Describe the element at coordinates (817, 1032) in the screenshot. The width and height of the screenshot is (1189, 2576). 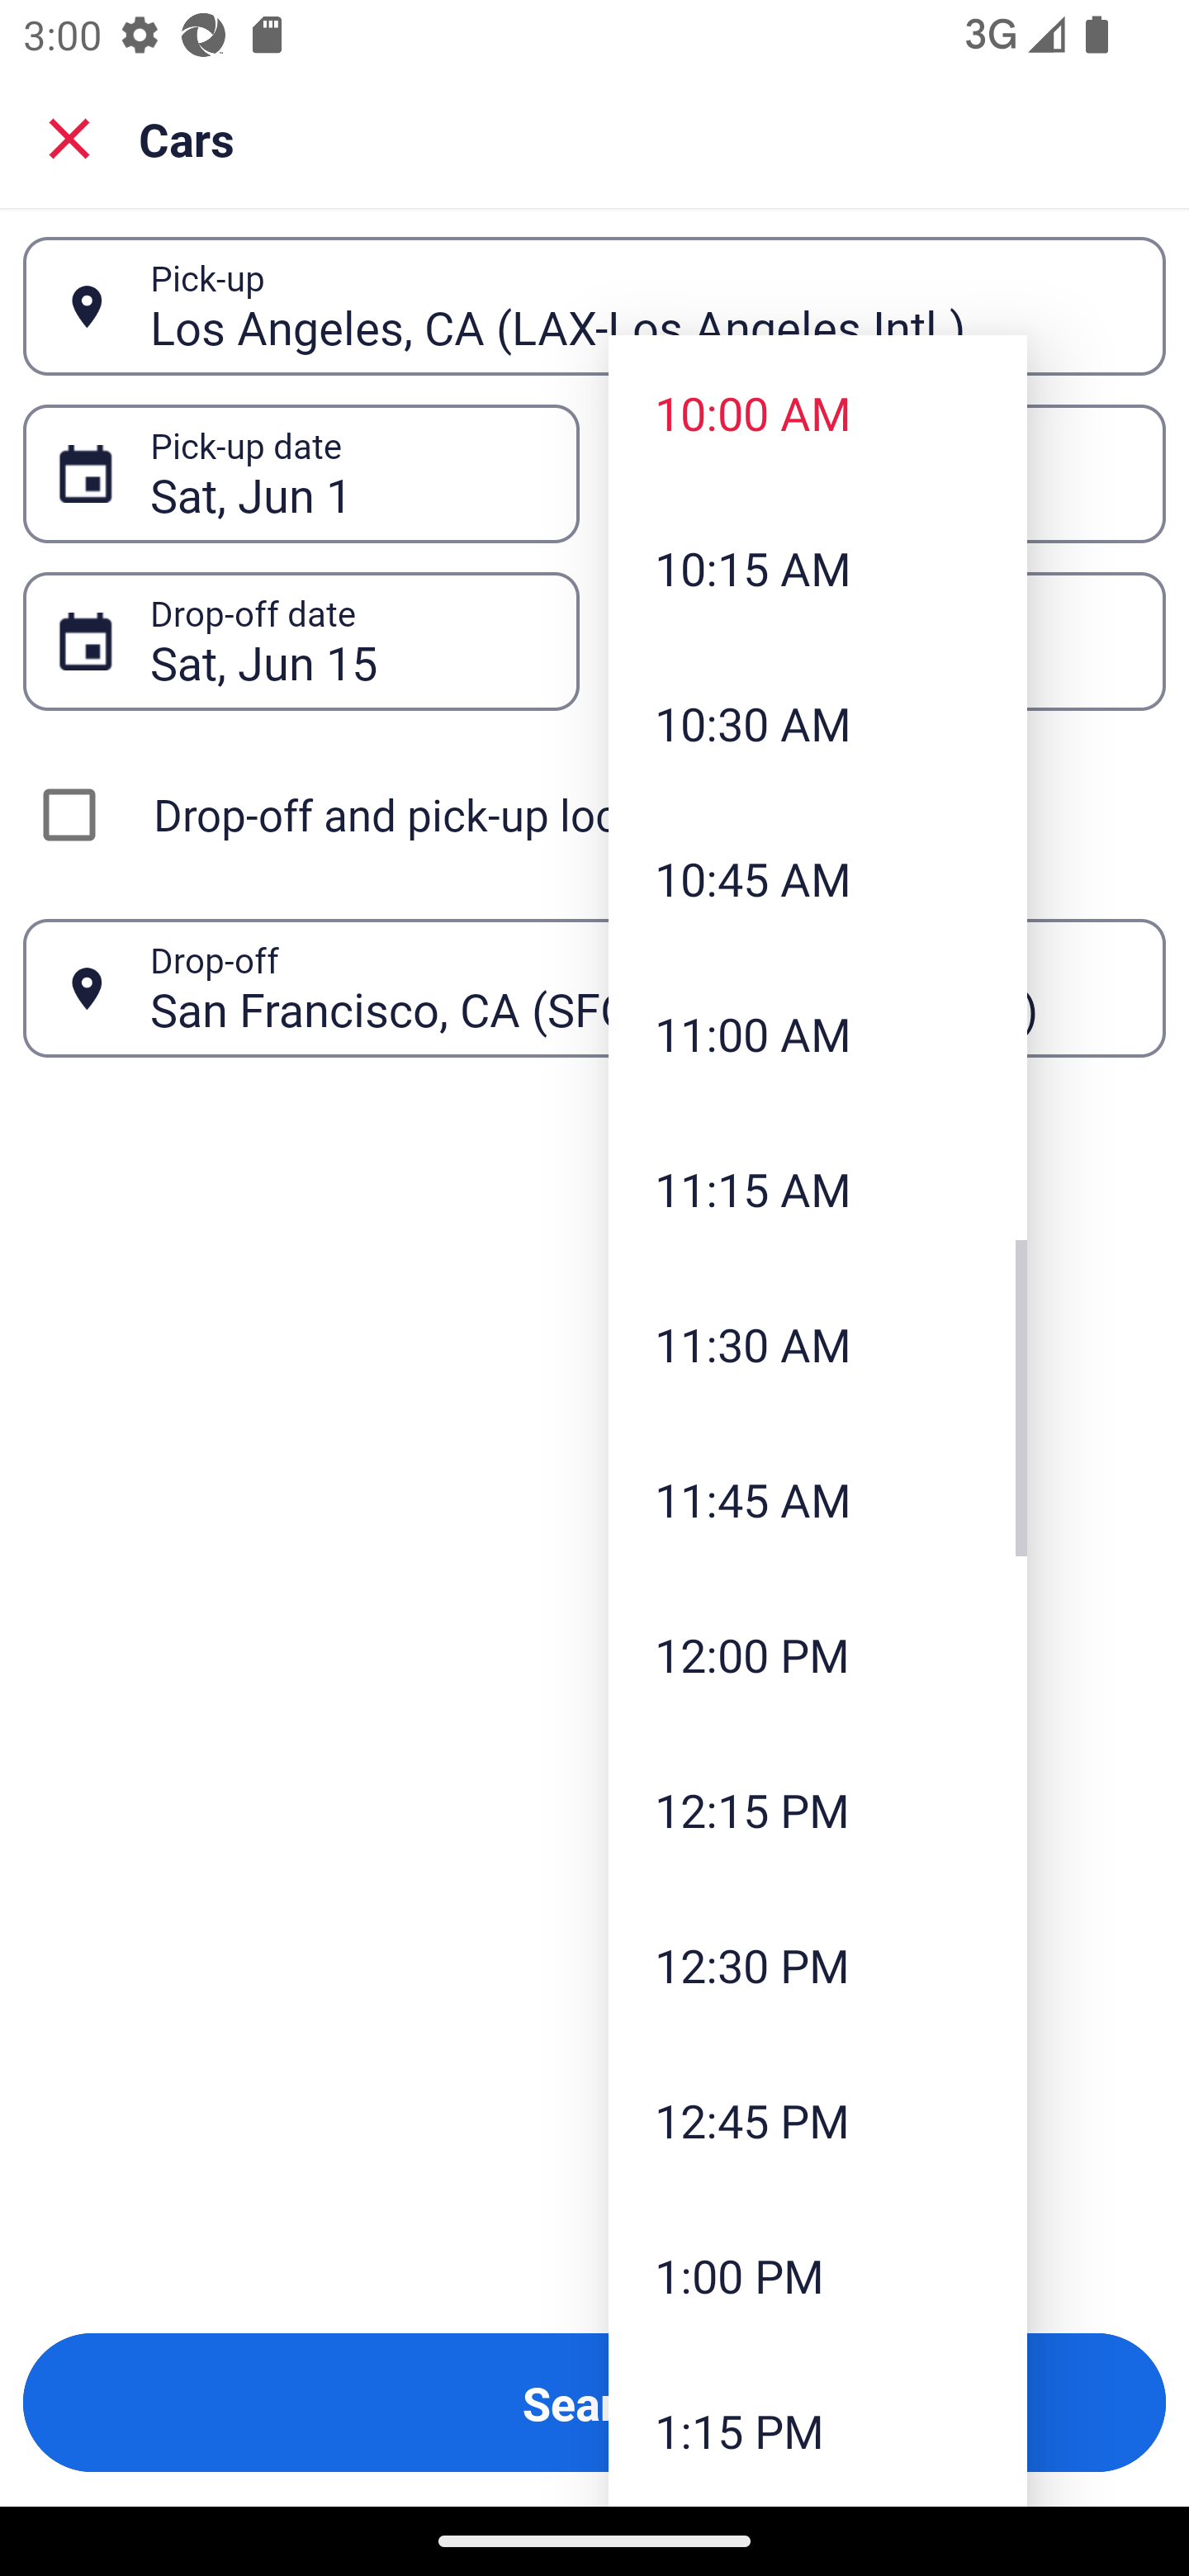
I see `11:00 AM` at that location.